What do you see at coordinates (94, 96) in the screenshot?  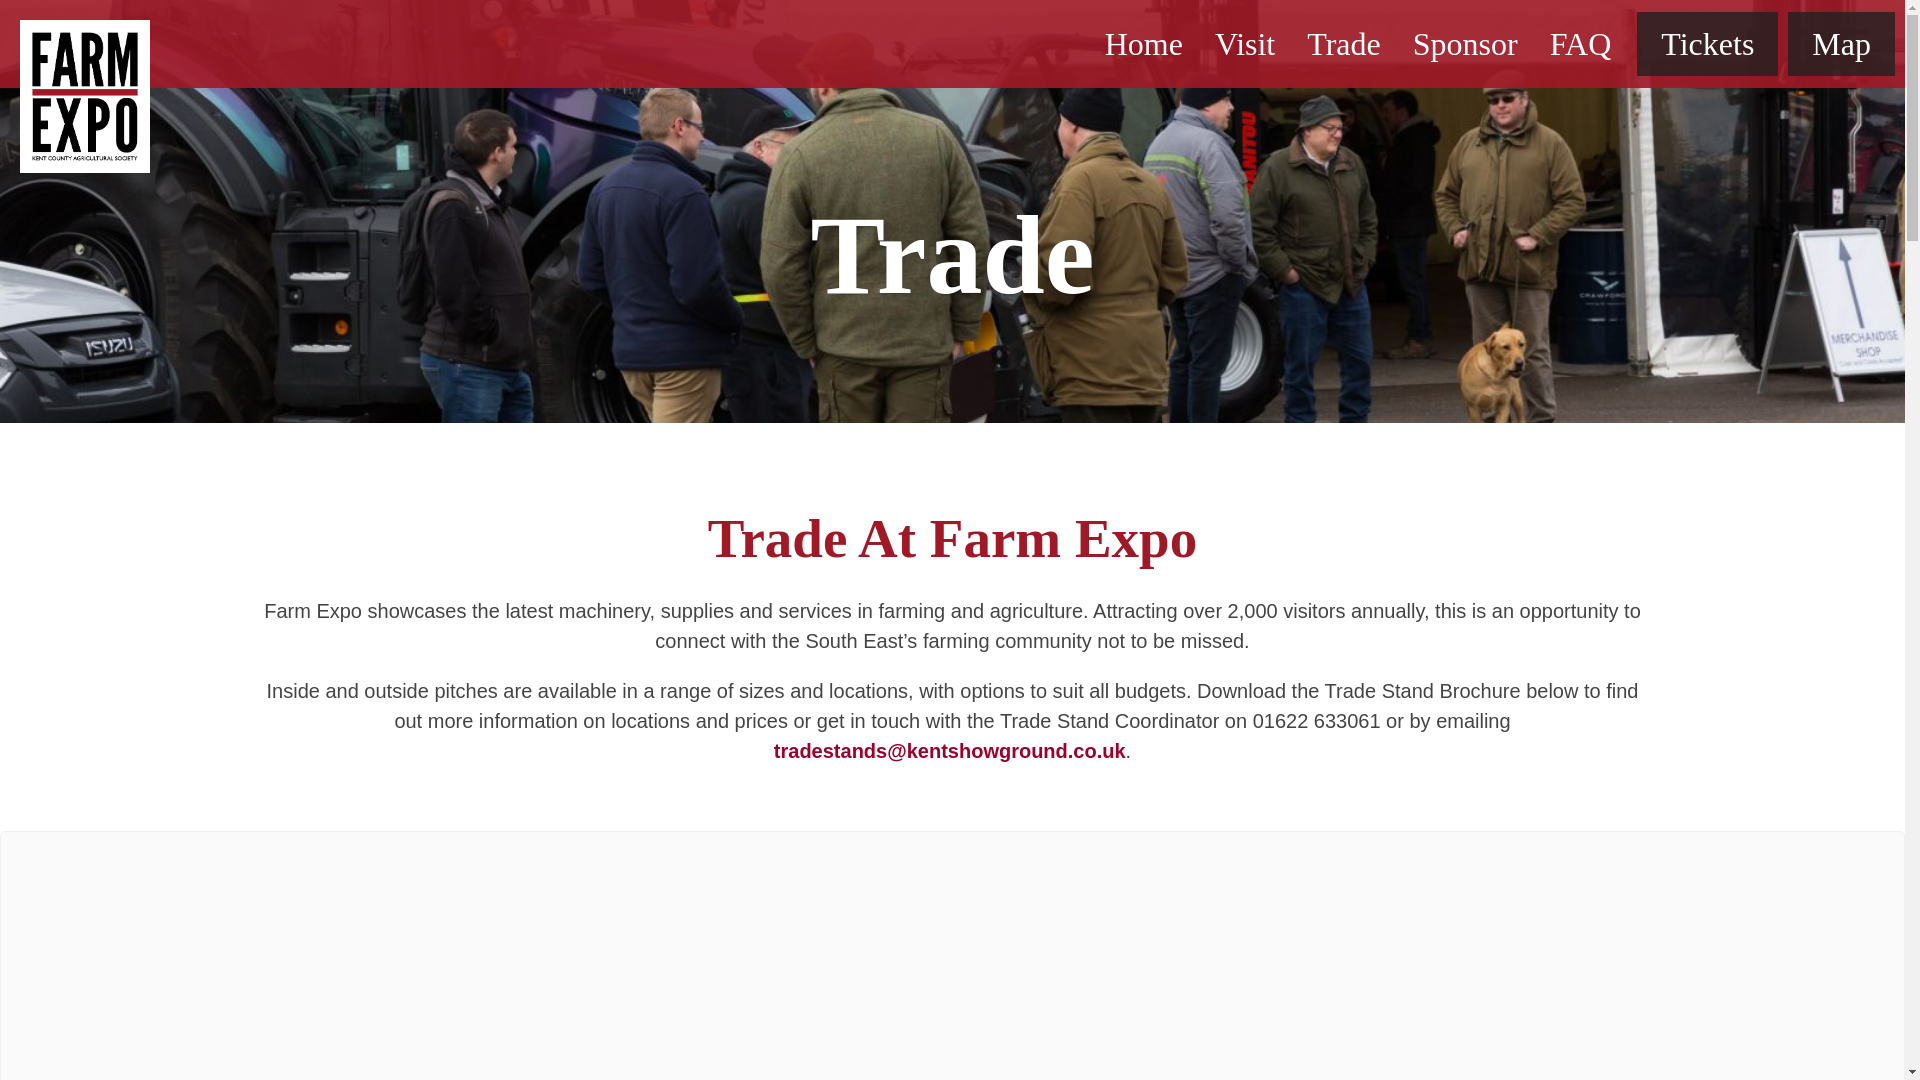 I see `Kent County Agricultural Society` at bounding box center [94, 96].